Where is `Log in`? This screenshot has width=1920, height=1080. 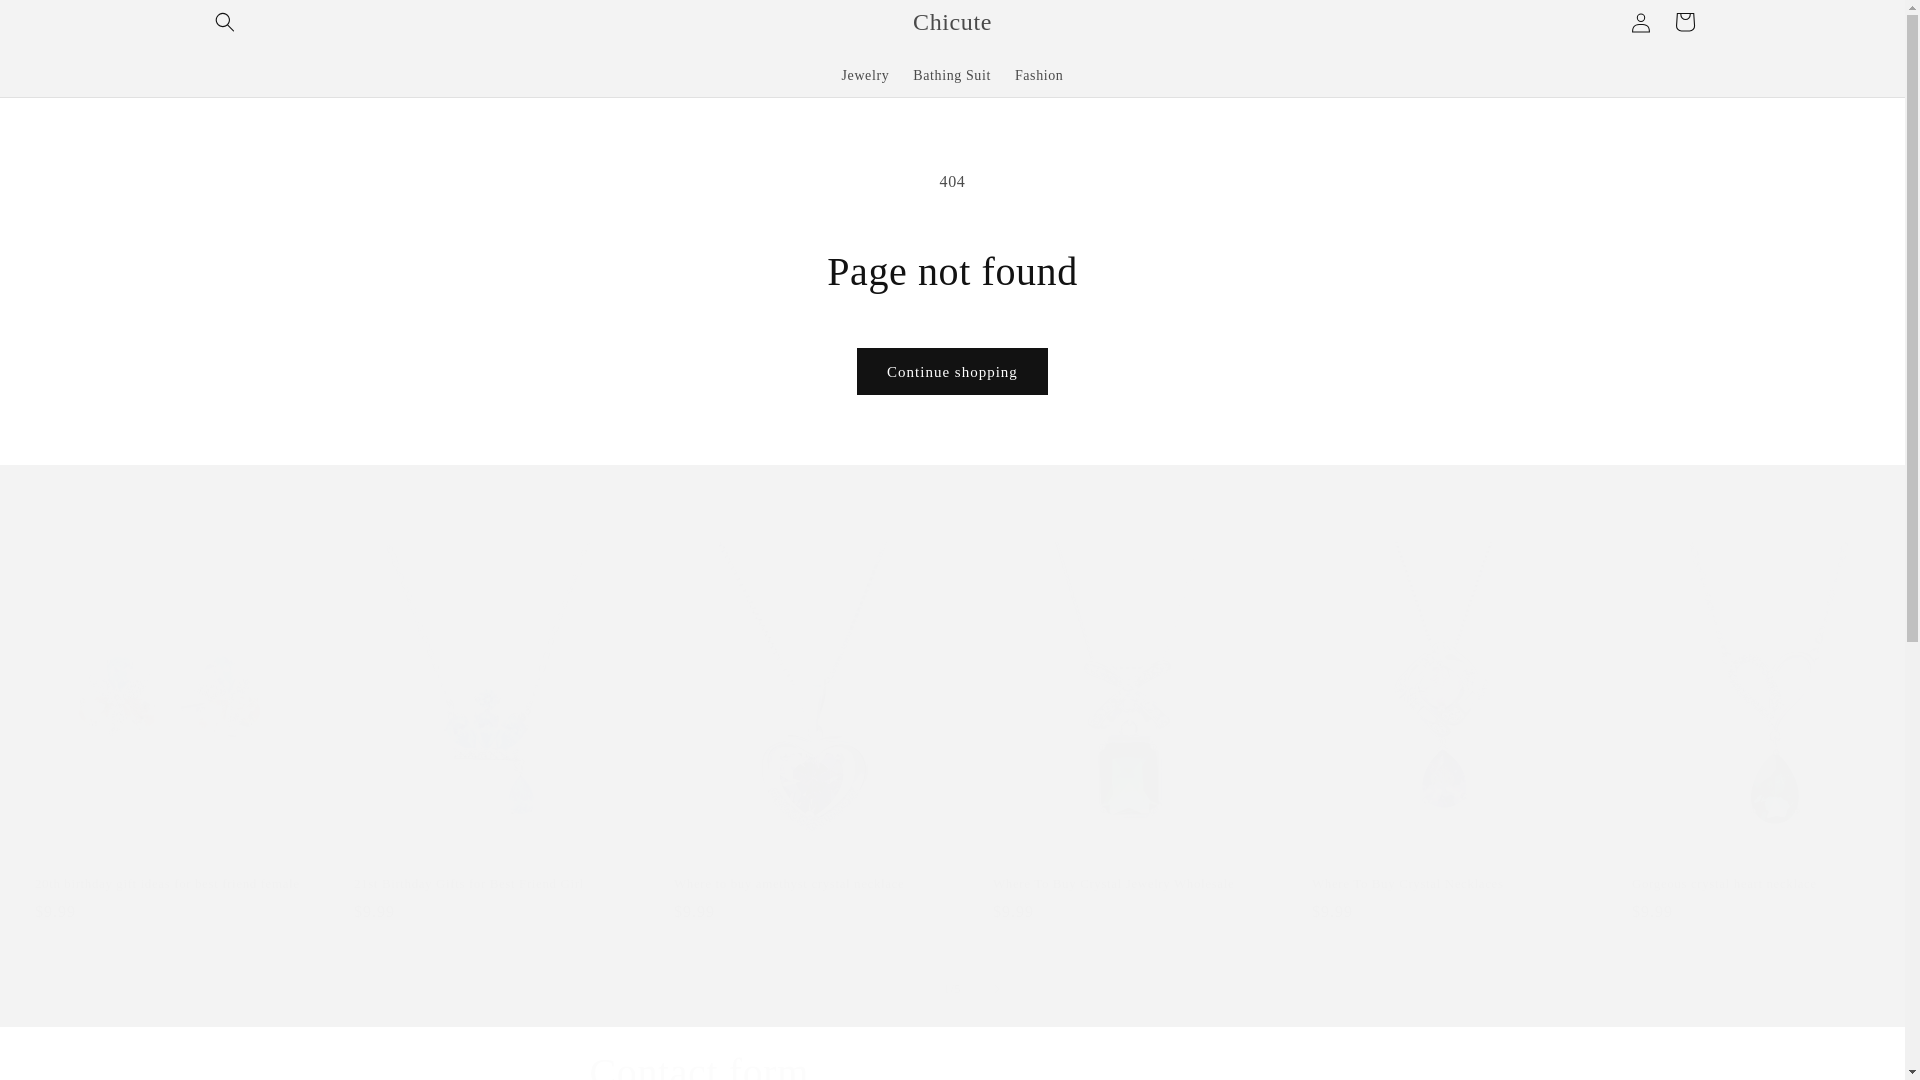 Log in is located at coordinates (1640, 22).